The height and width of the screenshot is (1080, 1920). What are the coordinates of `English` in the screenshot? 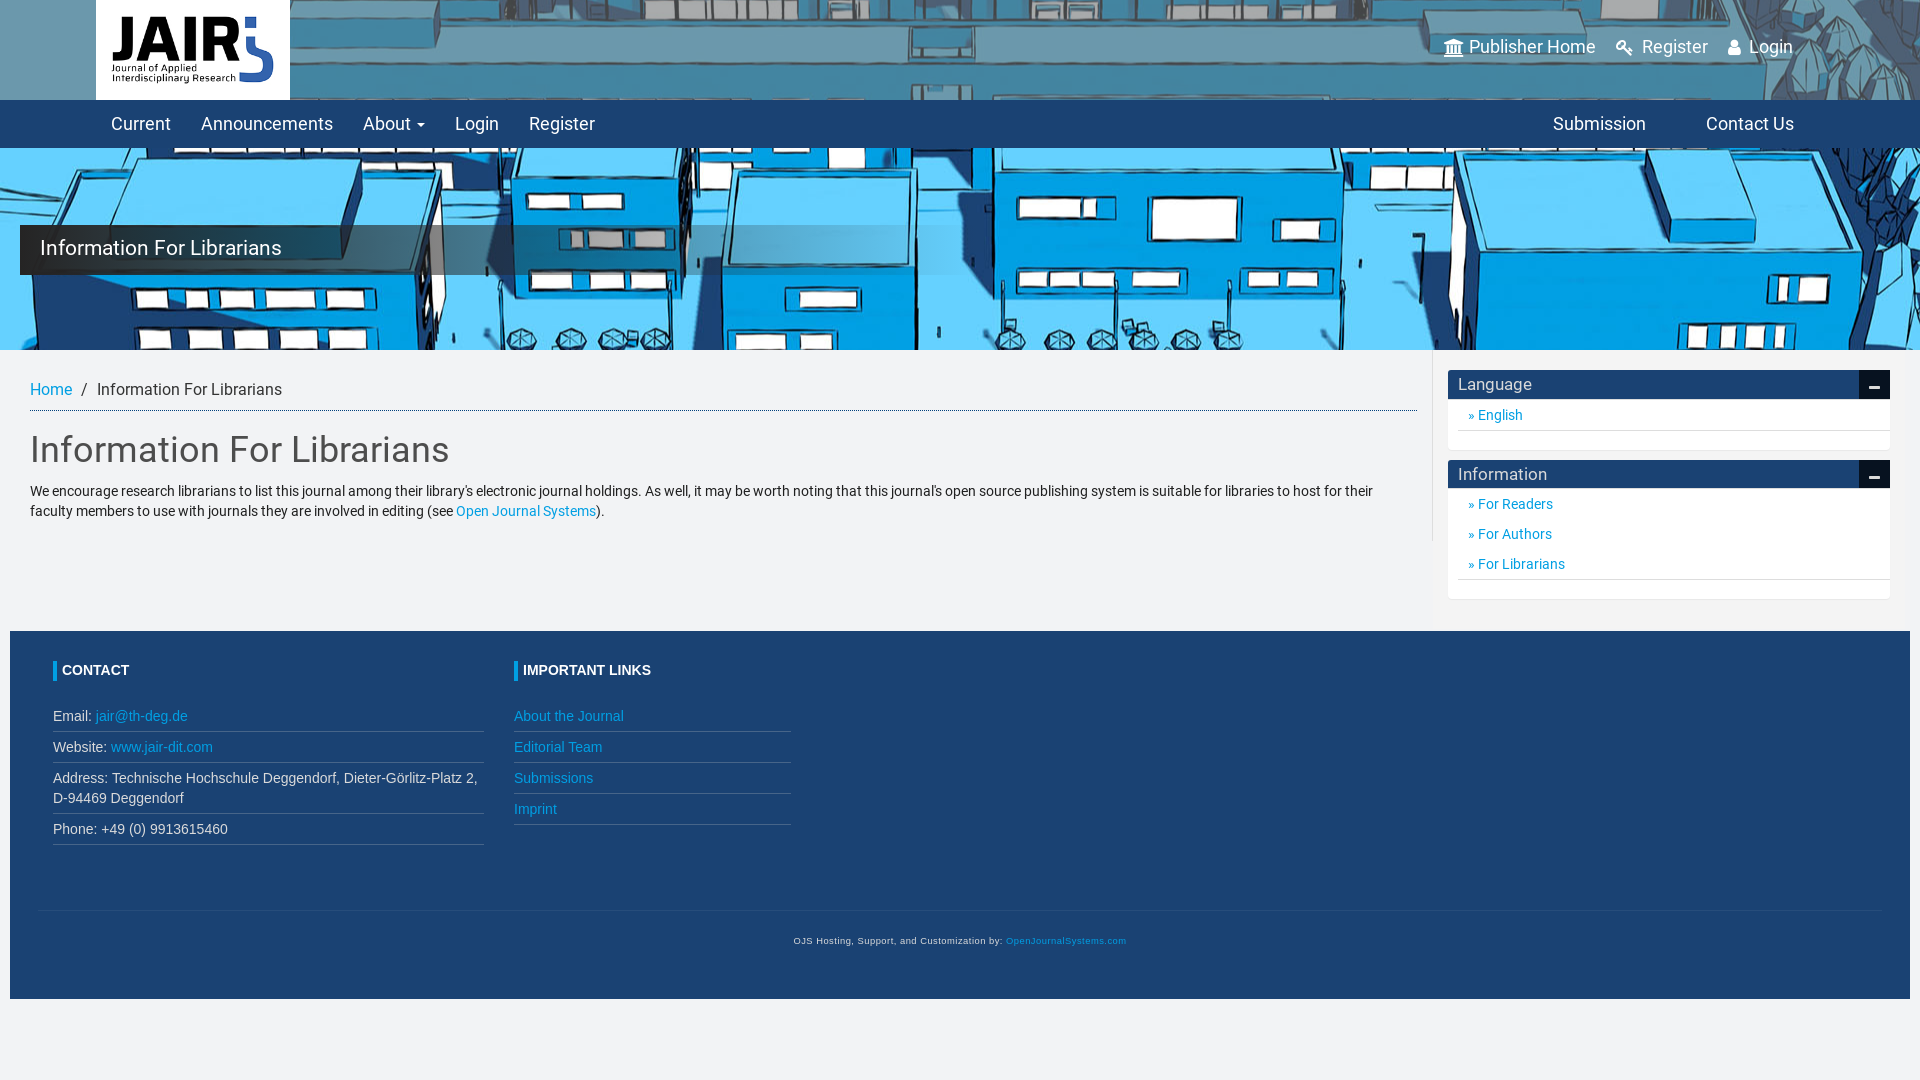 It's located at (1674, 415).